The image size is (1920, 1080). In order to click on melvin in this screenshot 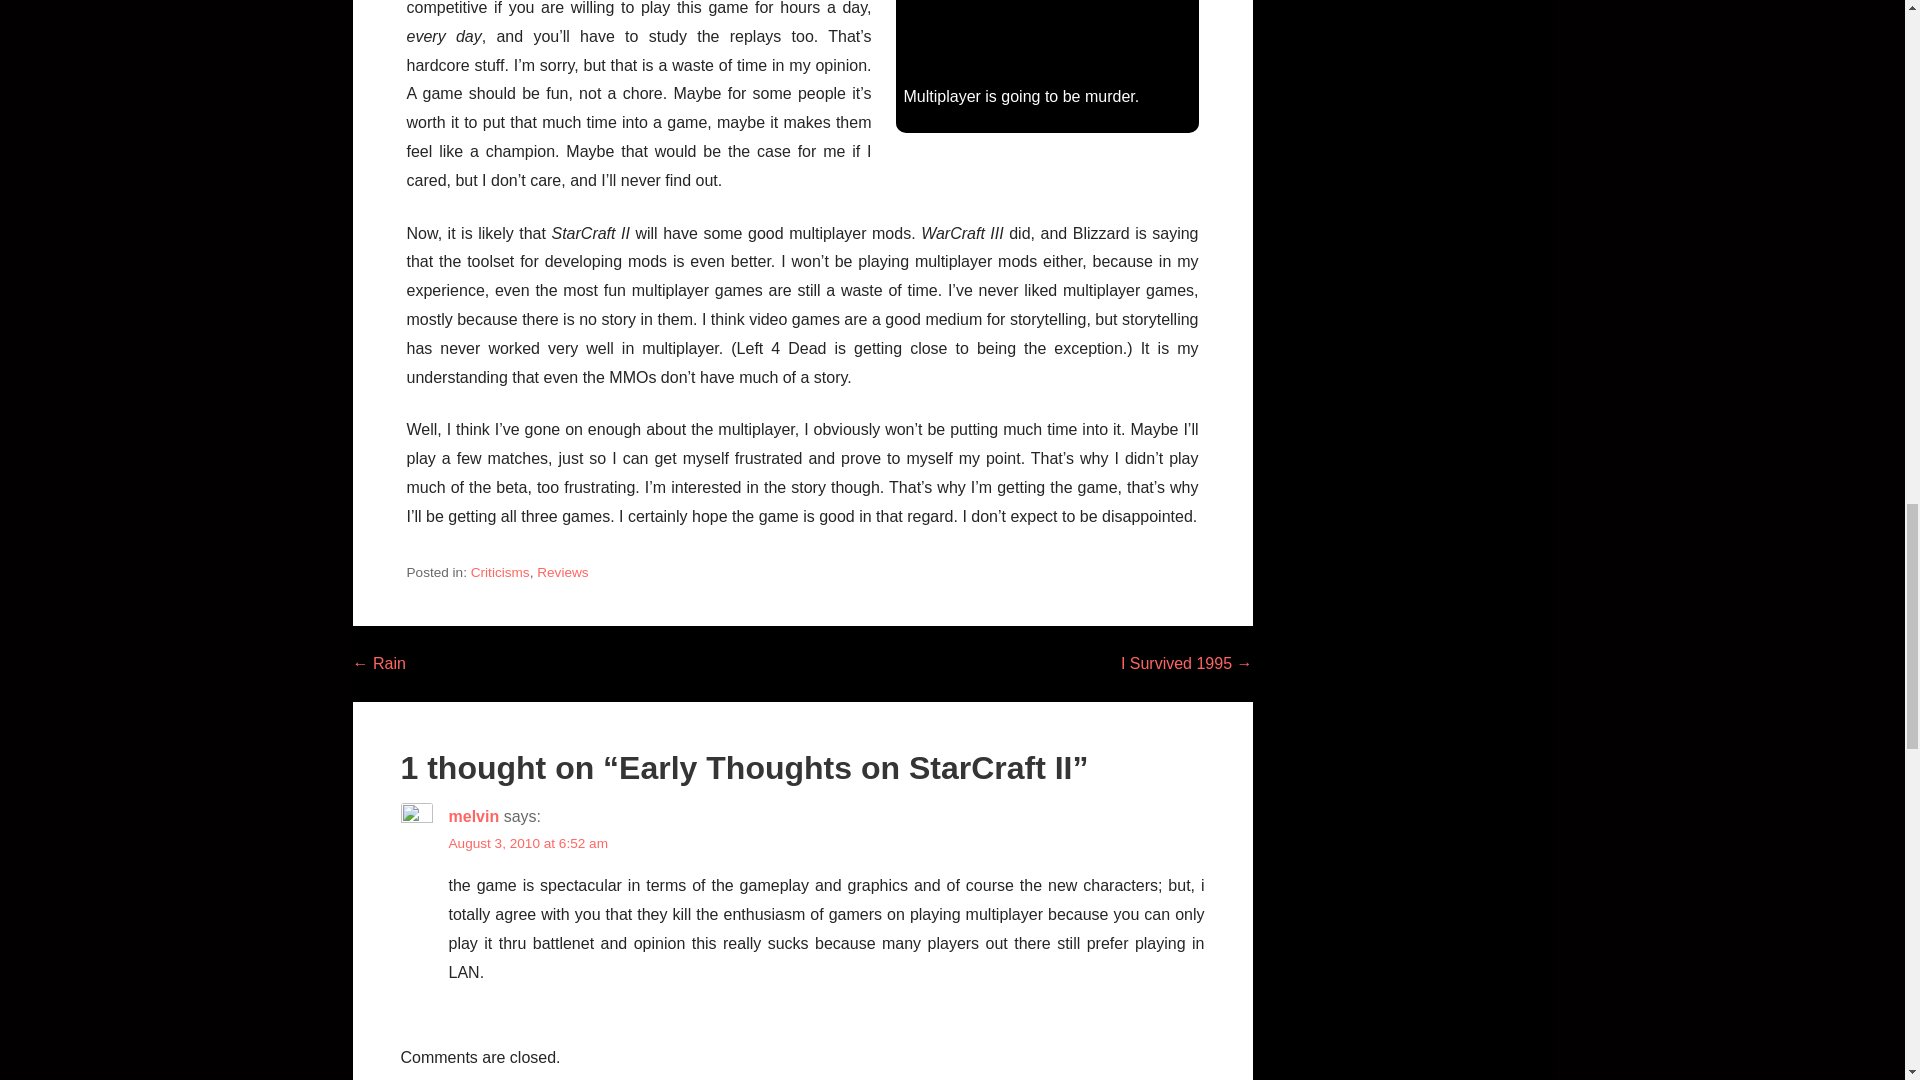, I will do `click(473, 816)`.